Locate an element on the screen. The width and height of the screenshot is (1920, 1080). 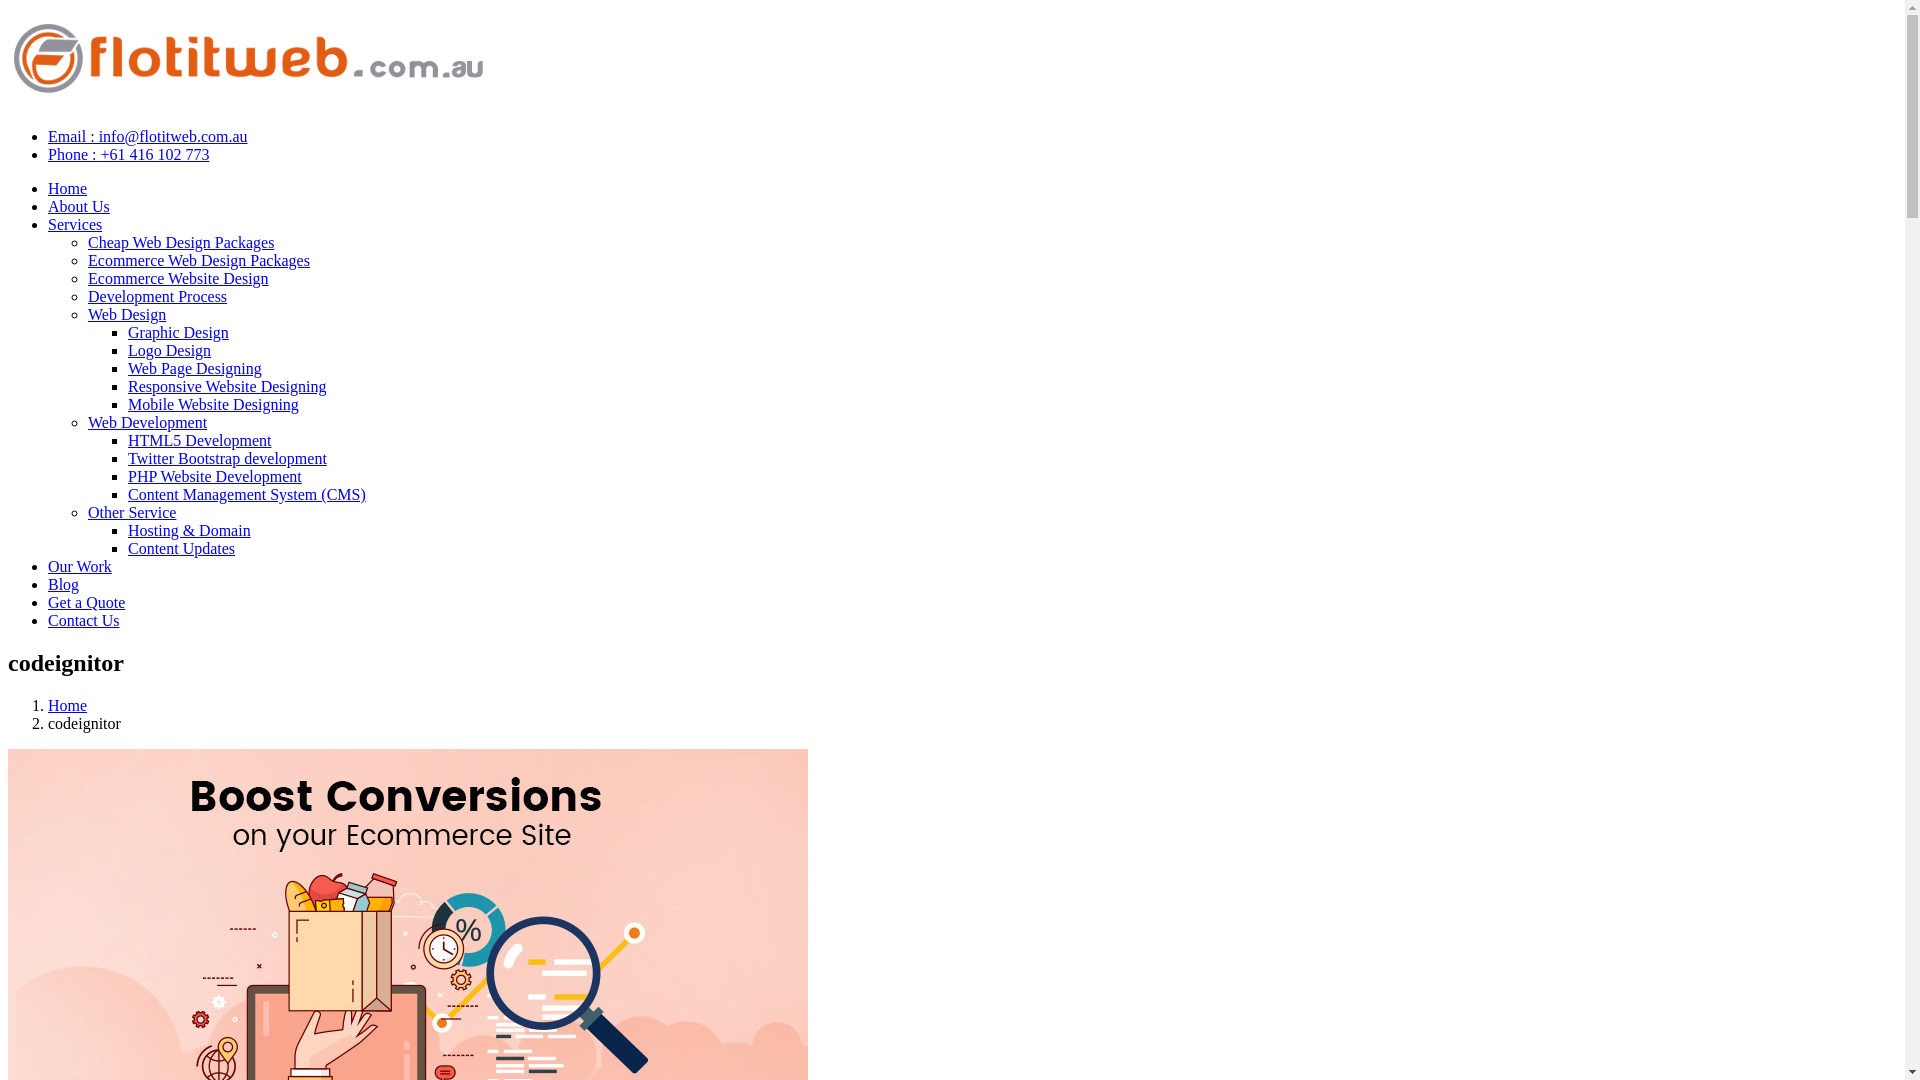
Ecommerce Website Design is located at coordinates (178, 278).